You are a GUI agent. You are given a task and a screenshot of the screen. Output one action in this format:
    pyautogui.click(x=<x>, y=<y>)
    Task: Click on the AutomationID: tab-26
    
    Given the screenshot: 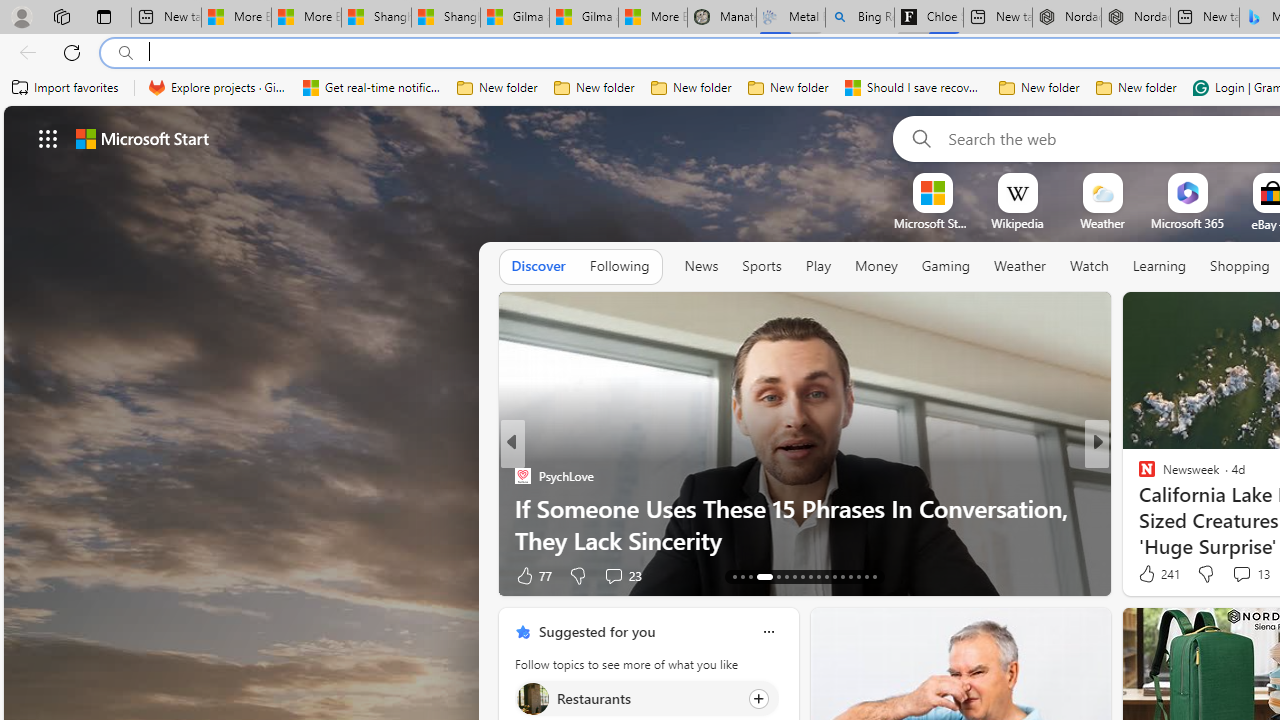 What is the action you would take?
    pyautogui.click(x=850, y=576)
    